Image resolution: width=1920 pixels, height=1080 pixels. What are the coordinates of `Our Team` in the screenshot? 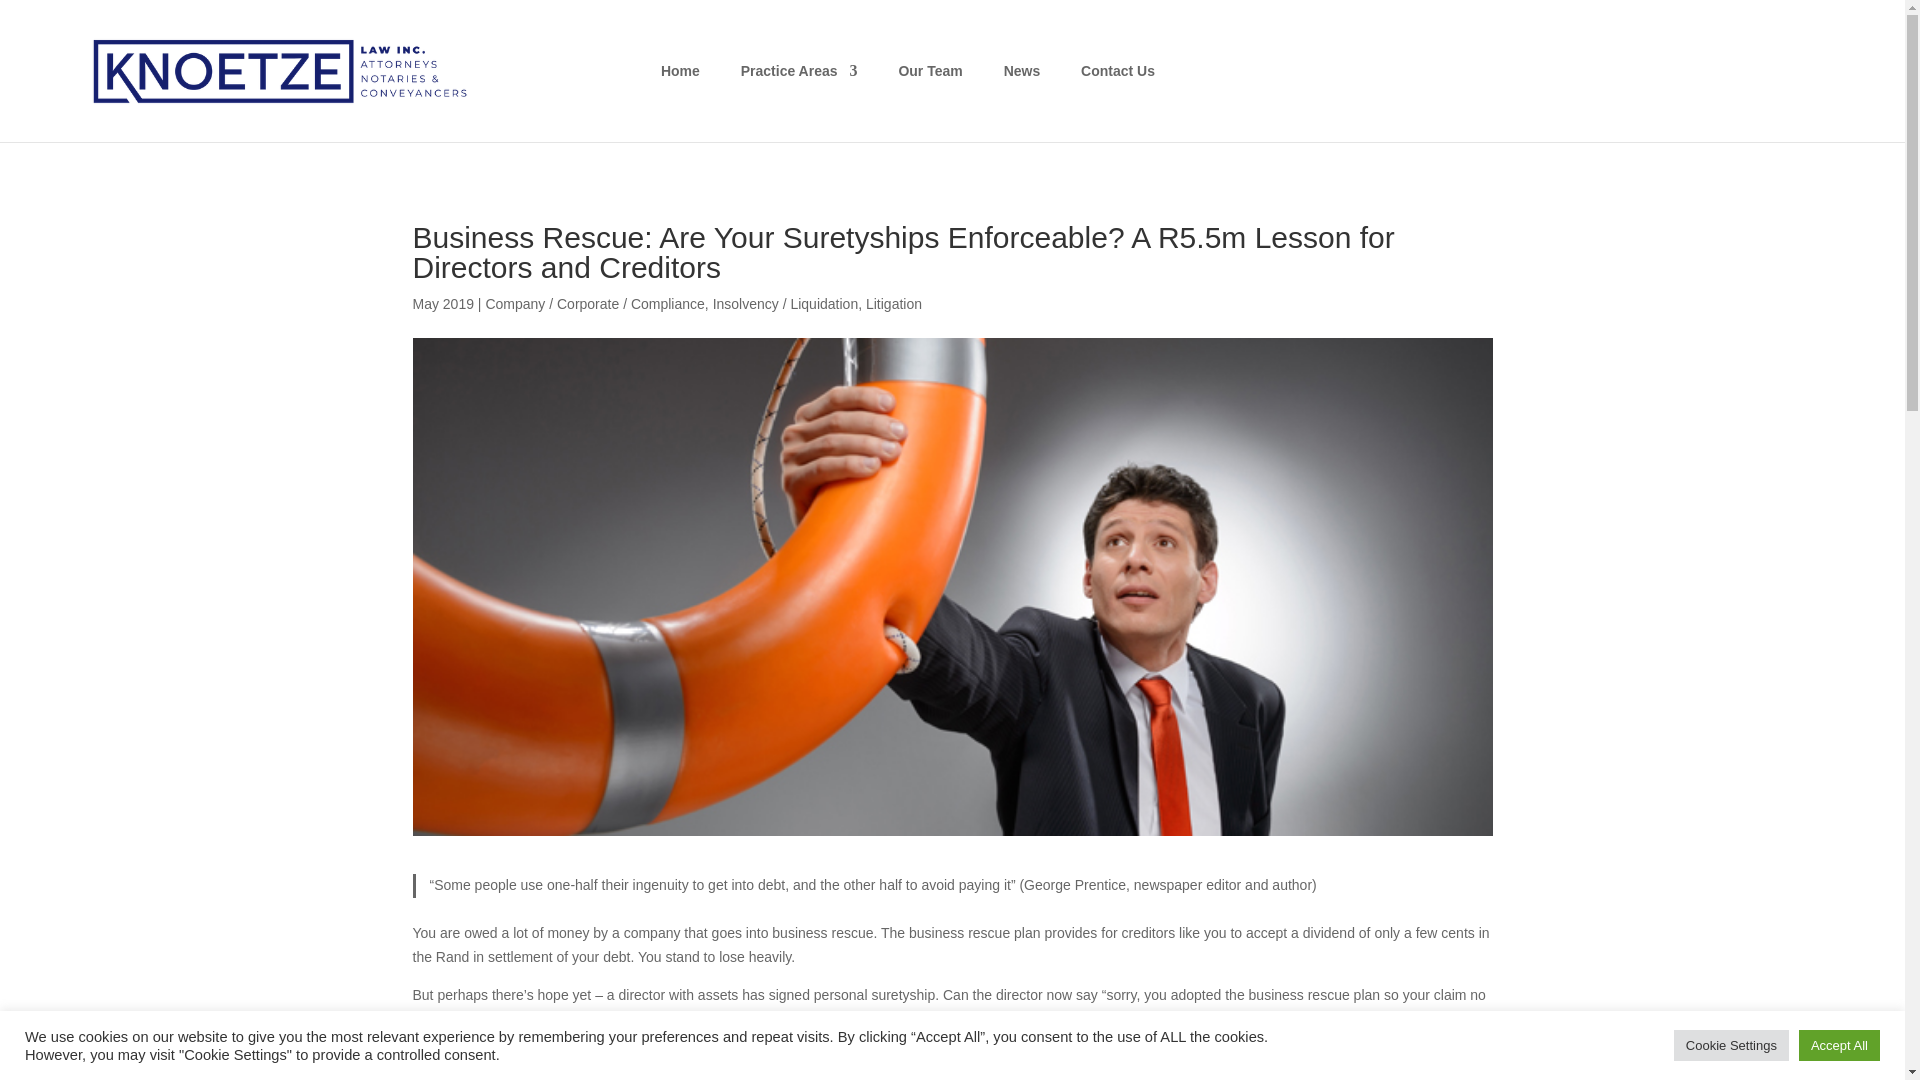 It's located at (930, 92).